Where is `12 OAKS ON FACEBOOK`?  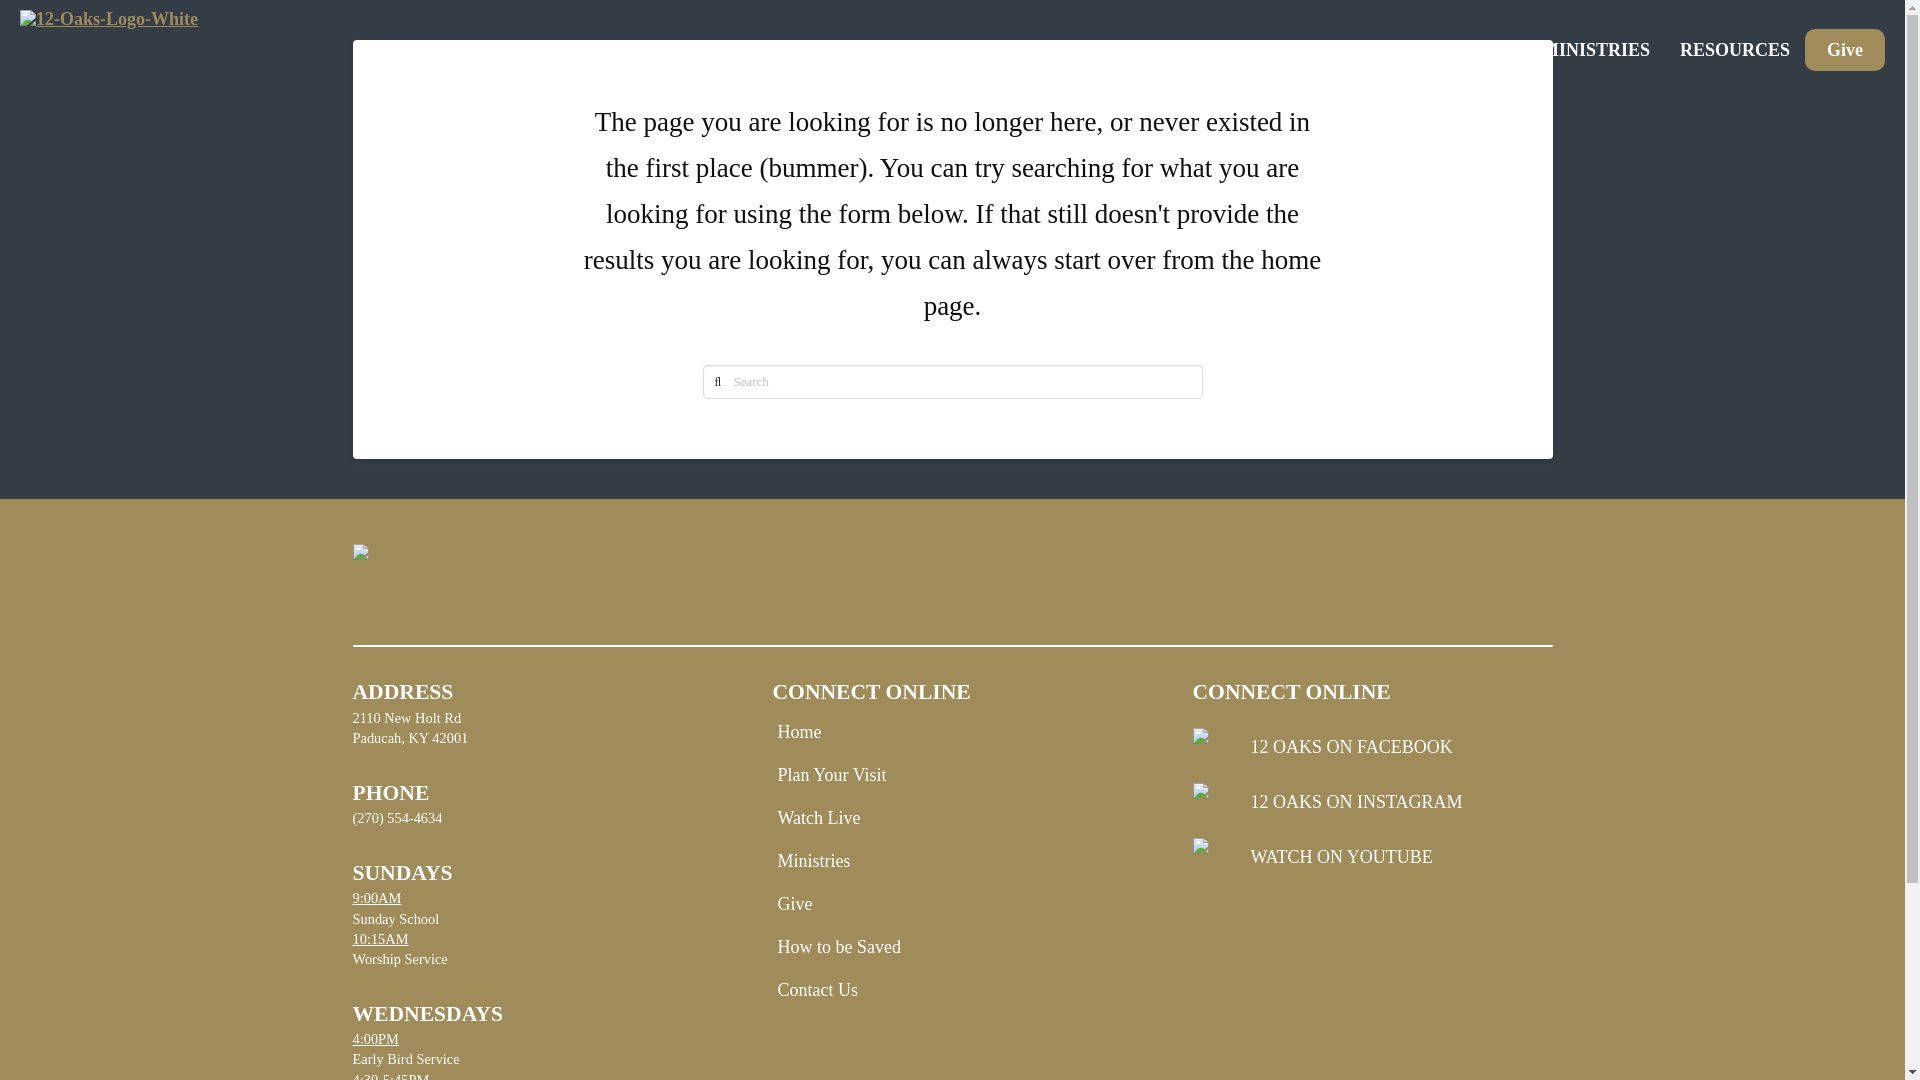 12 OAKS ON FACEBOOK is located at coordinates (1372, 748).